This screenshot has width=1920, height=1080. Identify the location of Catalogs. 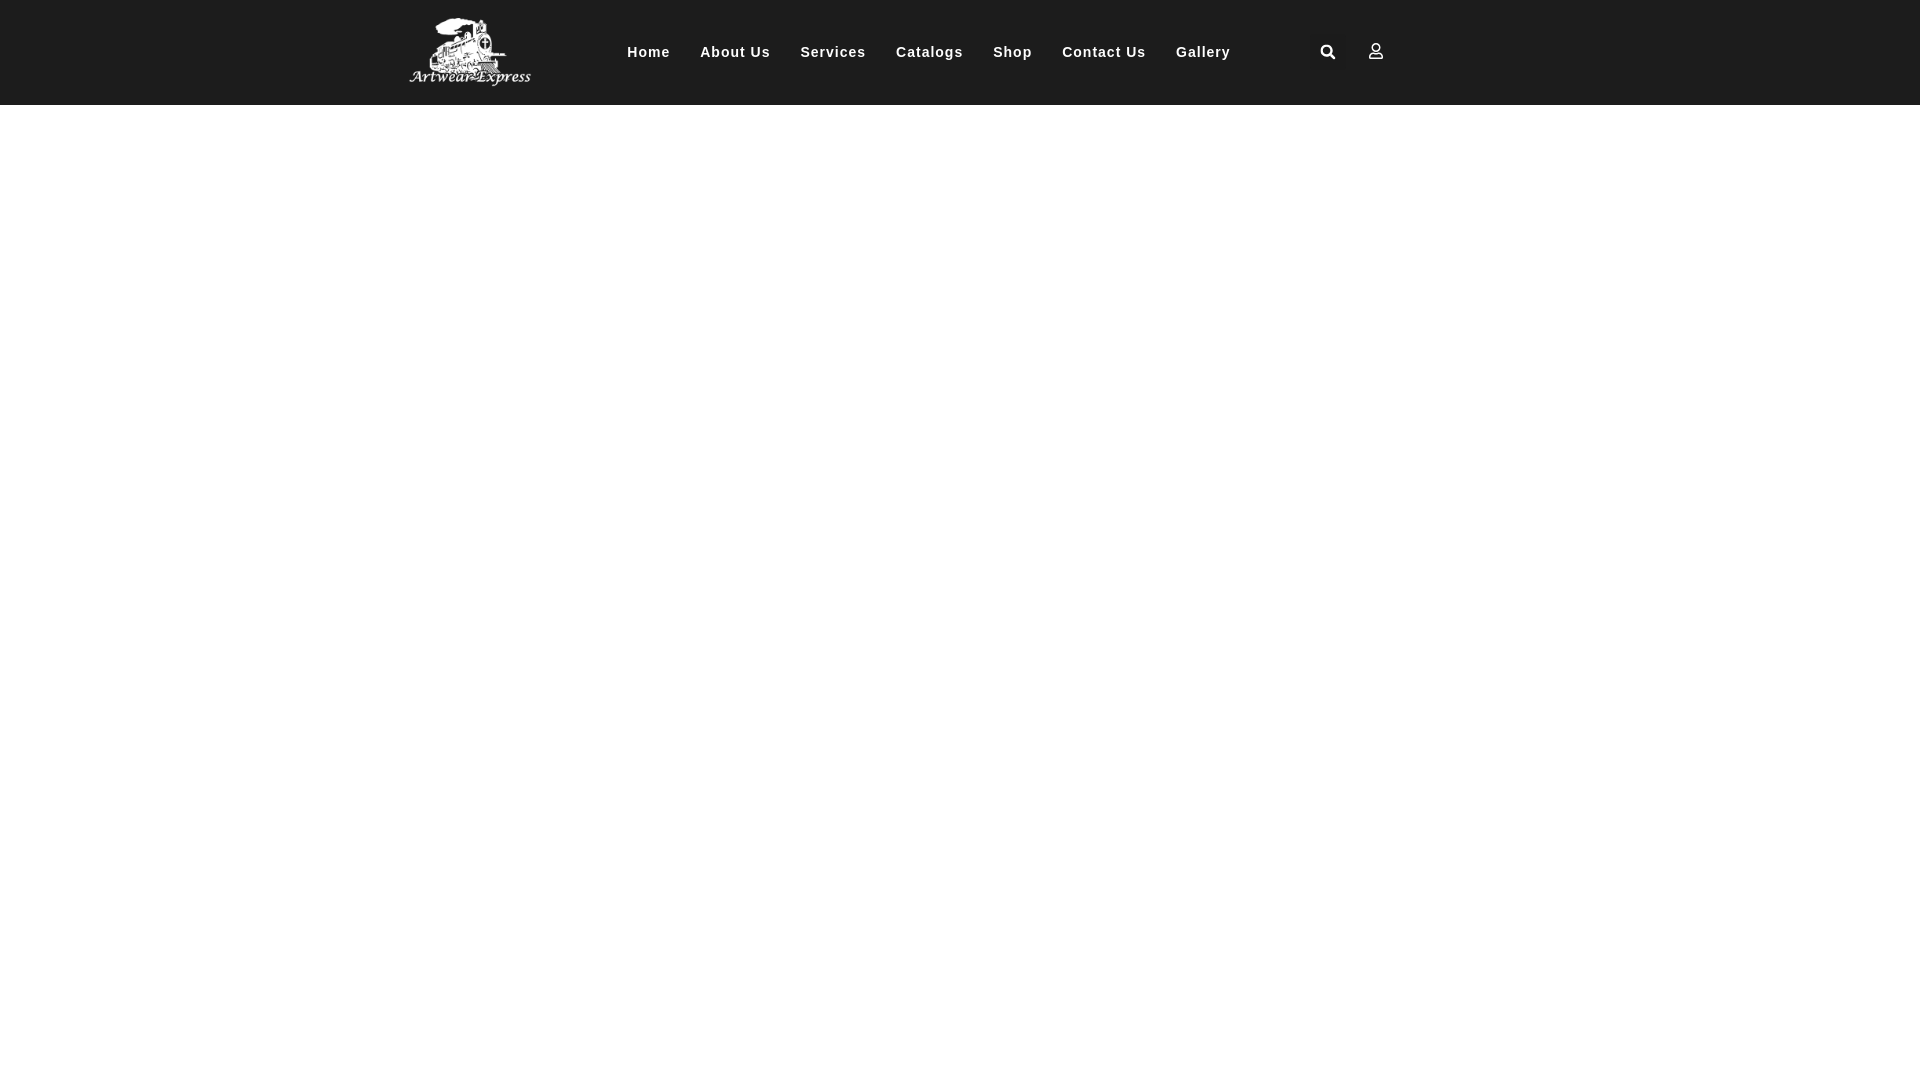
(929, 52).